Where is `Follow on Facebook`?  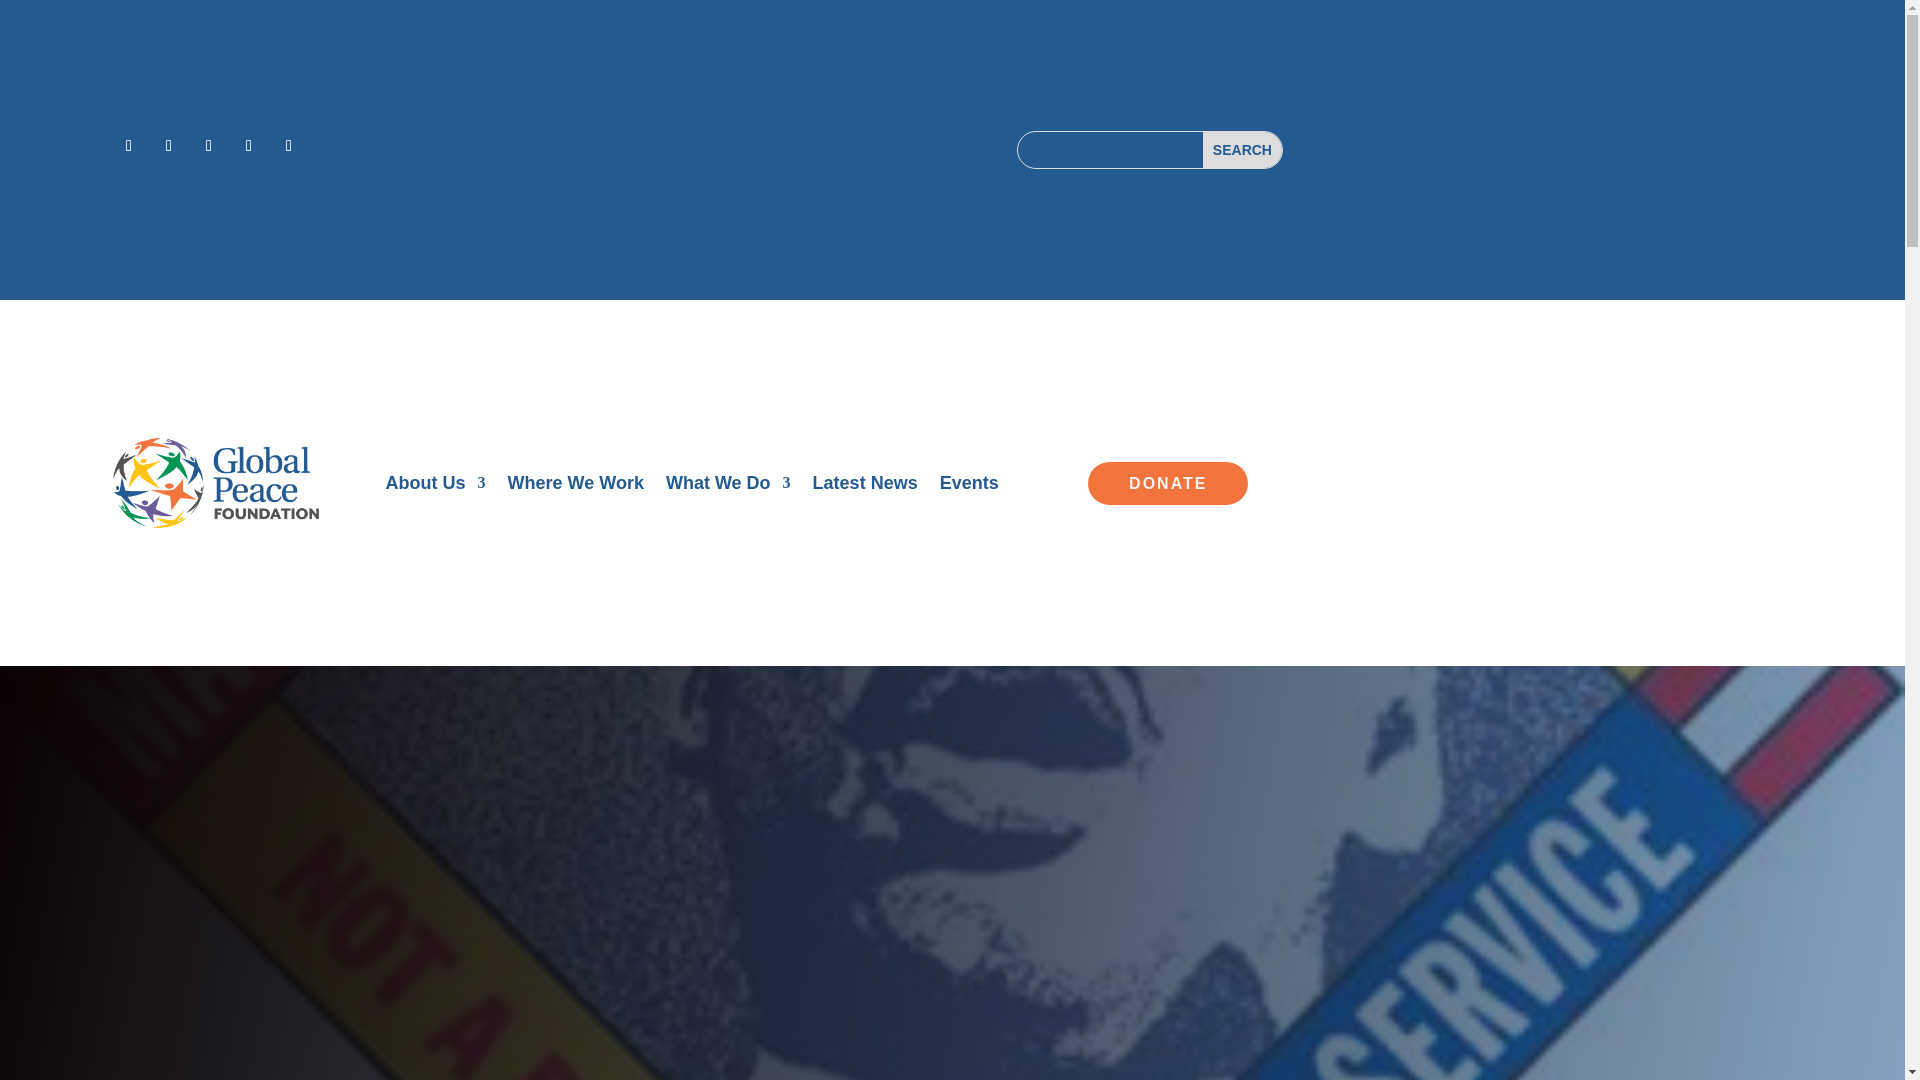 Follow on Facebook is located at coordinates (129, 146).